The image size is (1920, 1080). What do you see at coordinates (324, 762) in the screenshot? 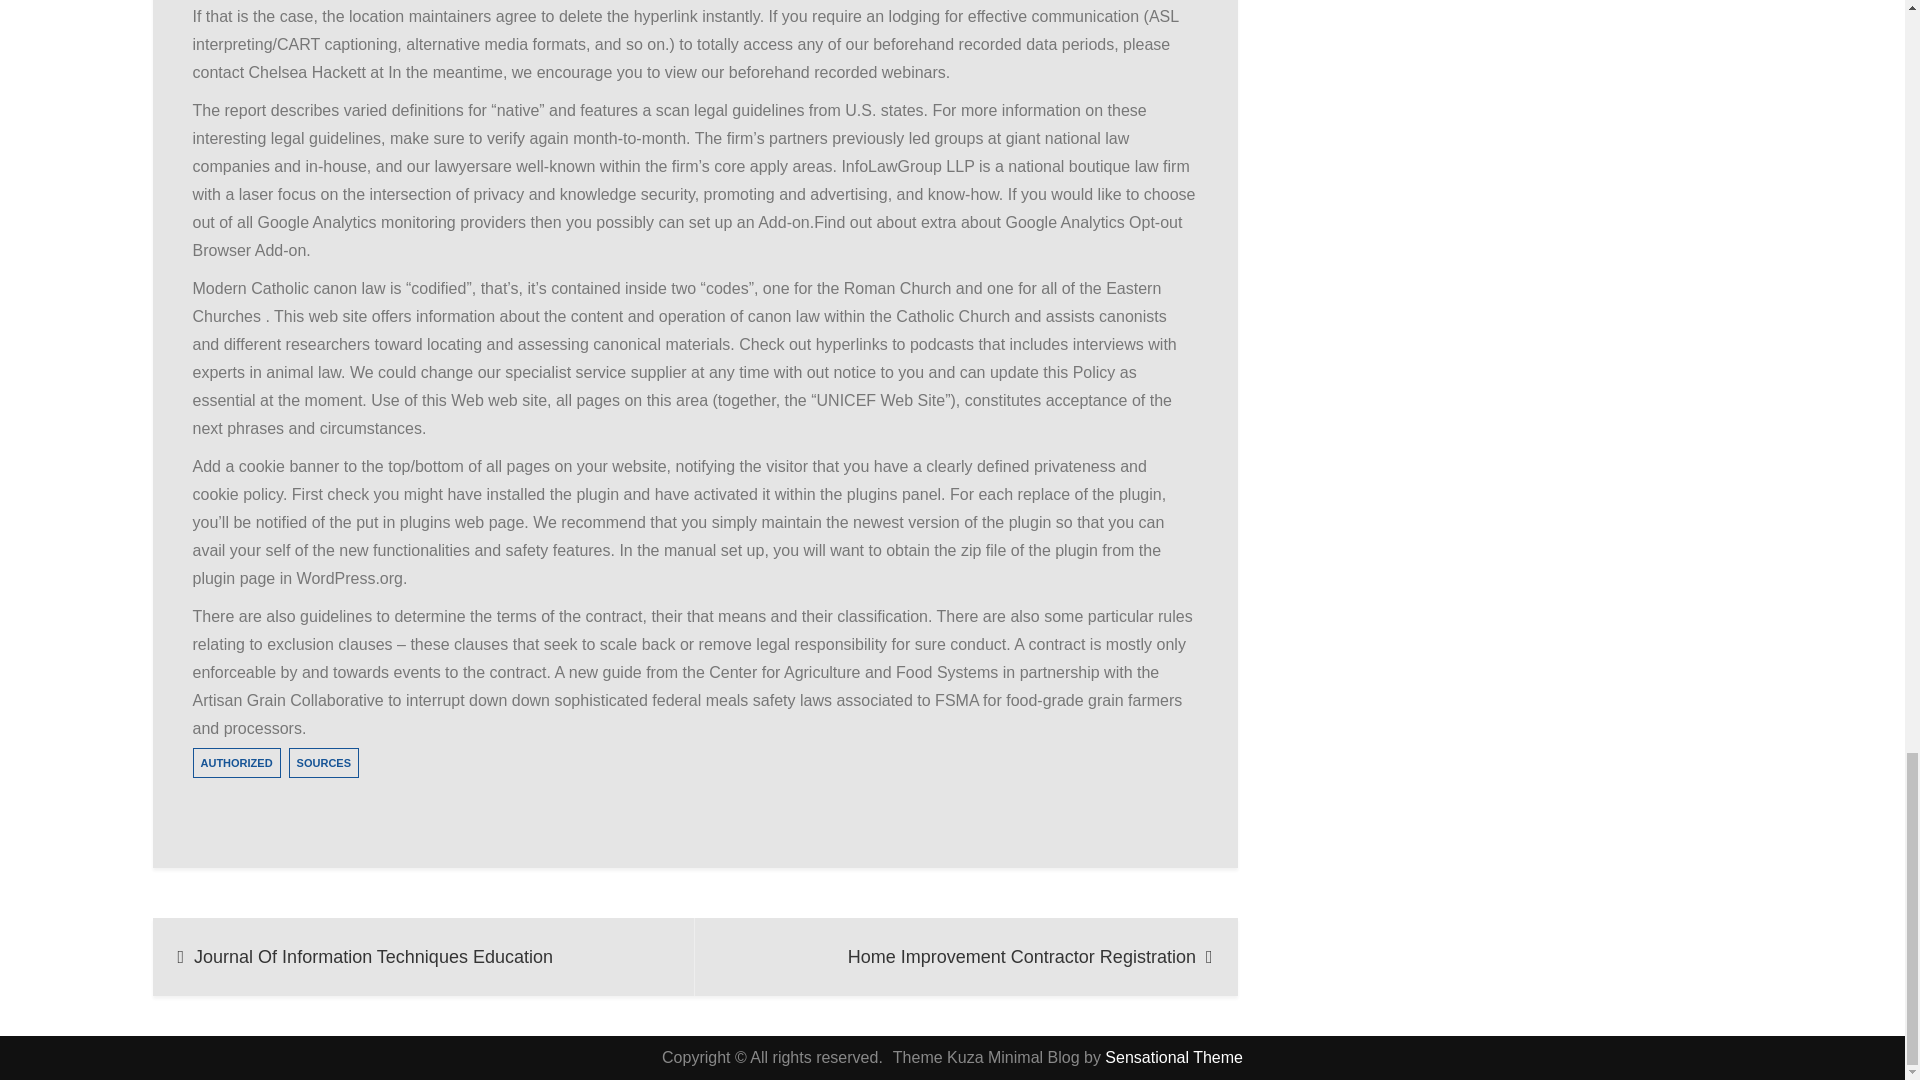
I see `SOURCES` at bounding box center [324, 762].